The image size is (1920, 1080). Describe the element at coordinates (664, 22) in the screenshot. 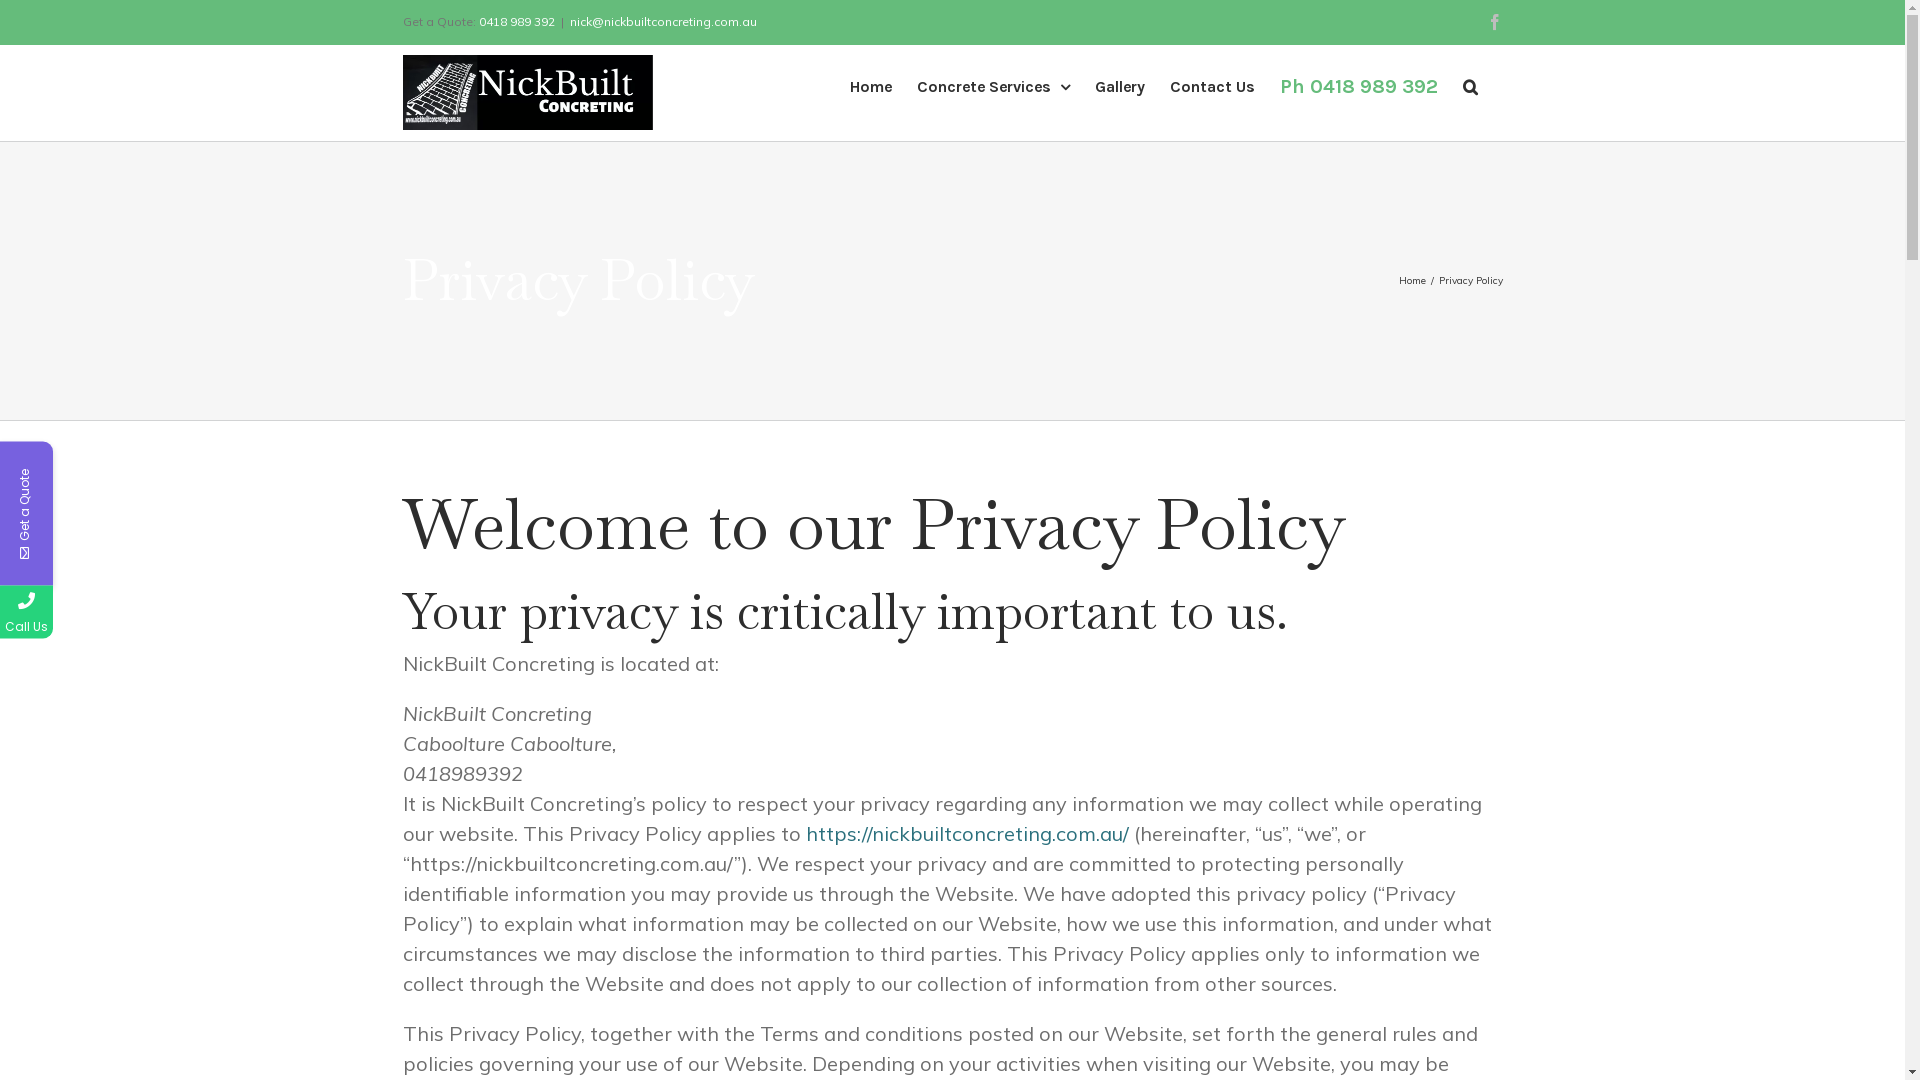

I see `nick@nickbuiltconcreting.com.au` at that location.